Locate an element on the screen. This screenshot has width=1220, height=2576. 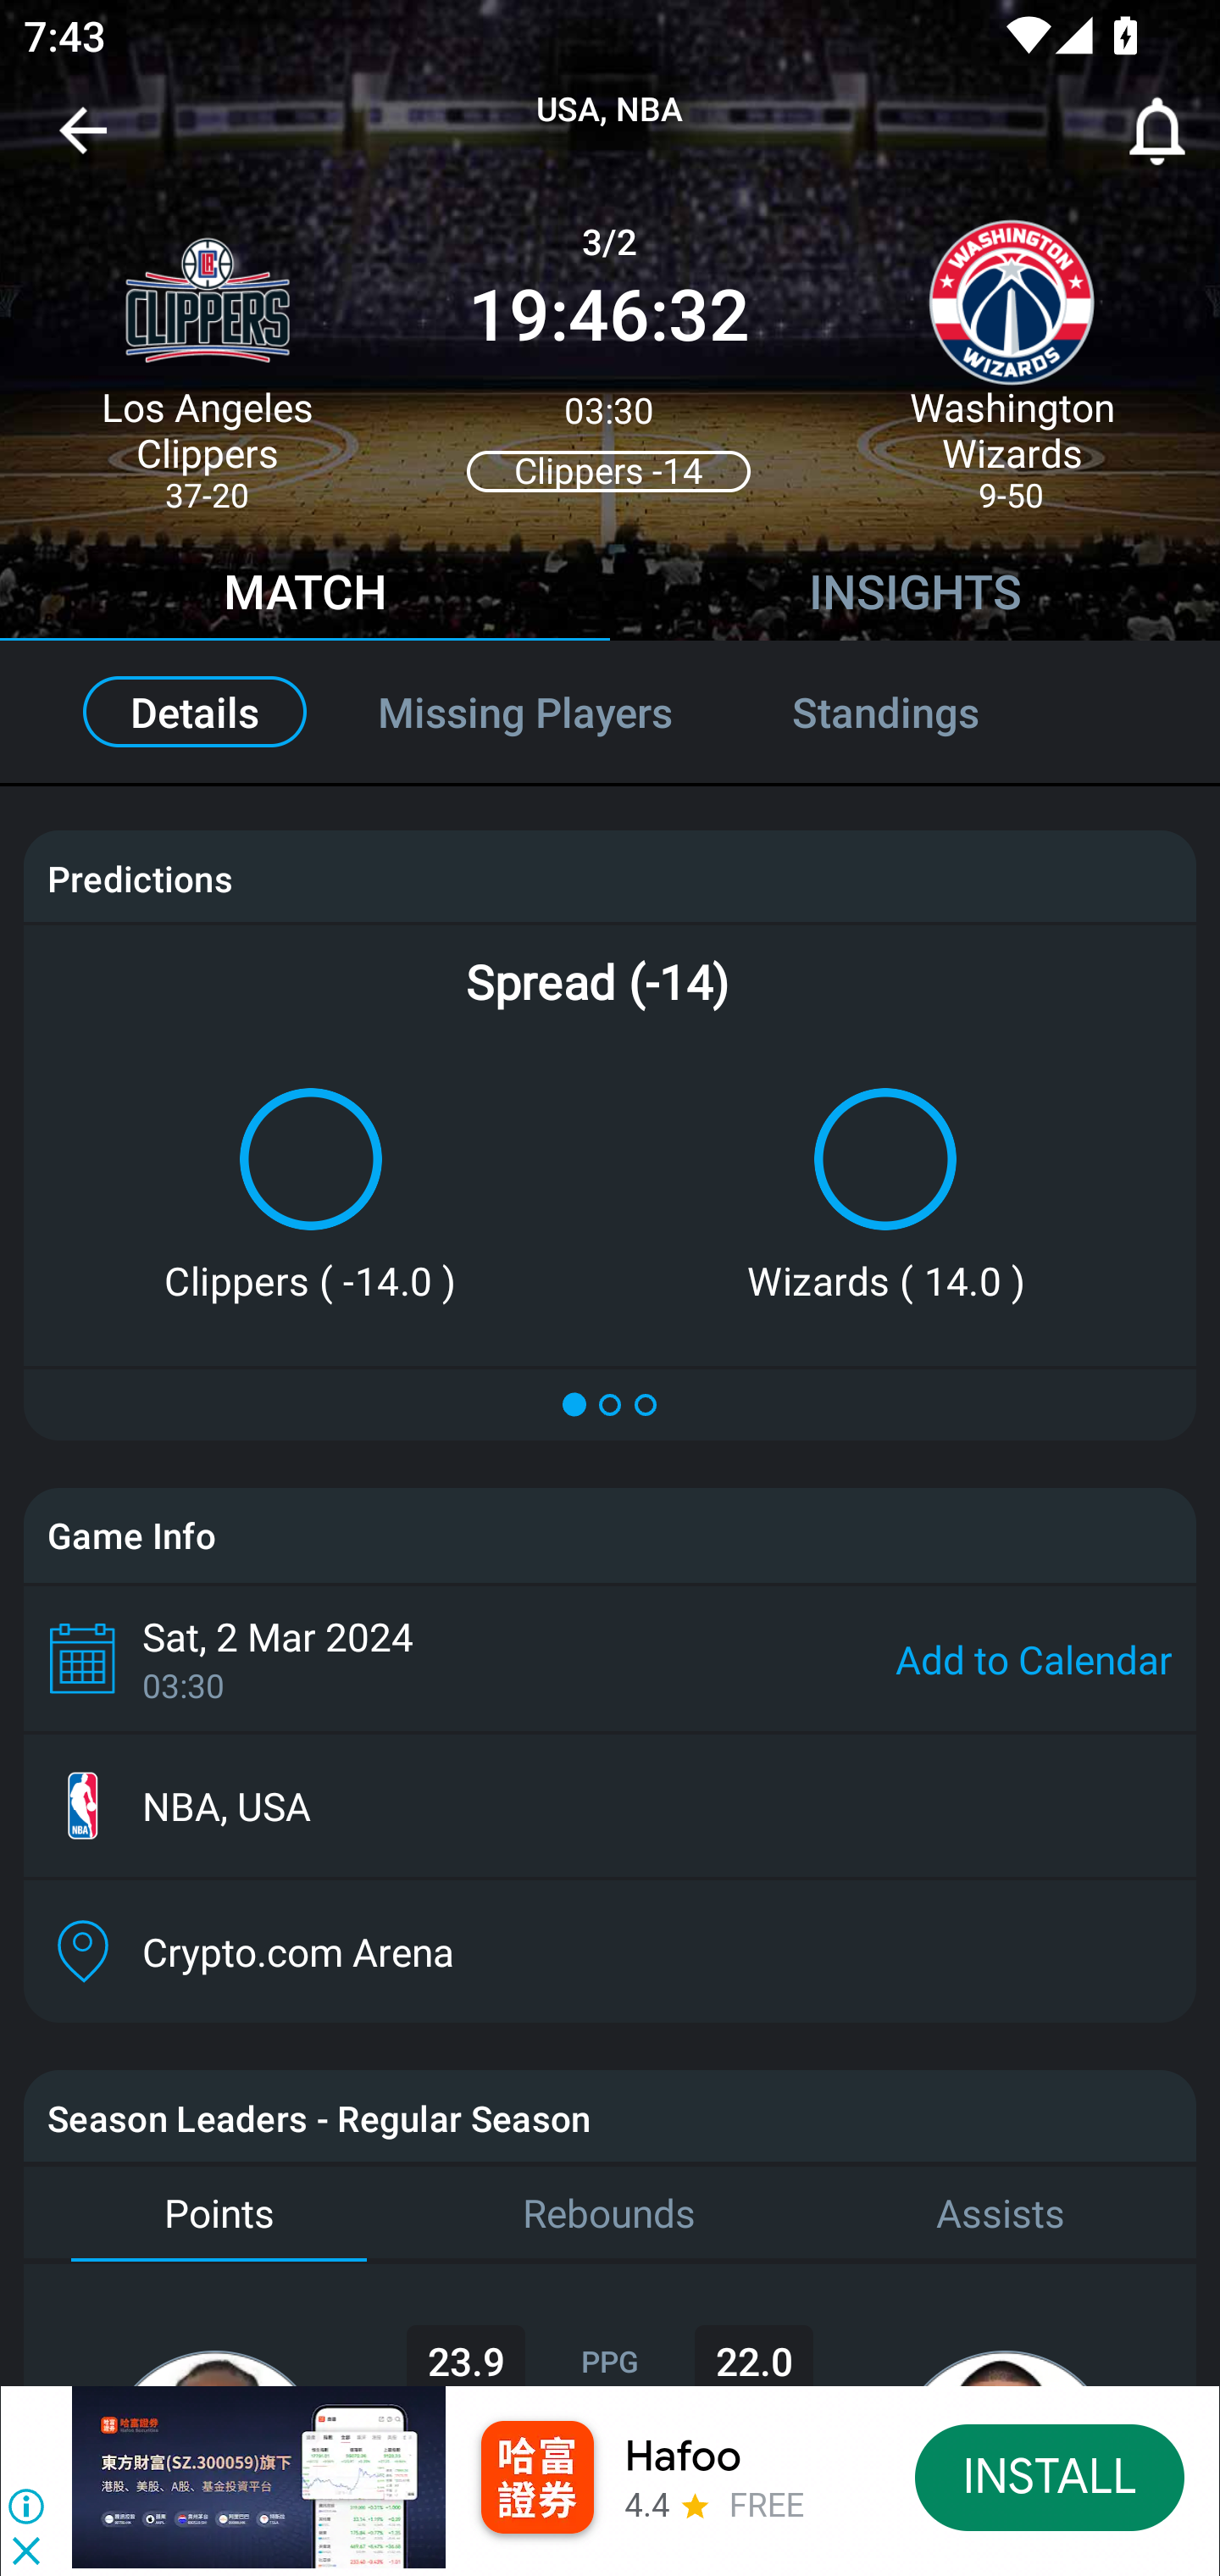
Standings is located at coordinates (922, 712).